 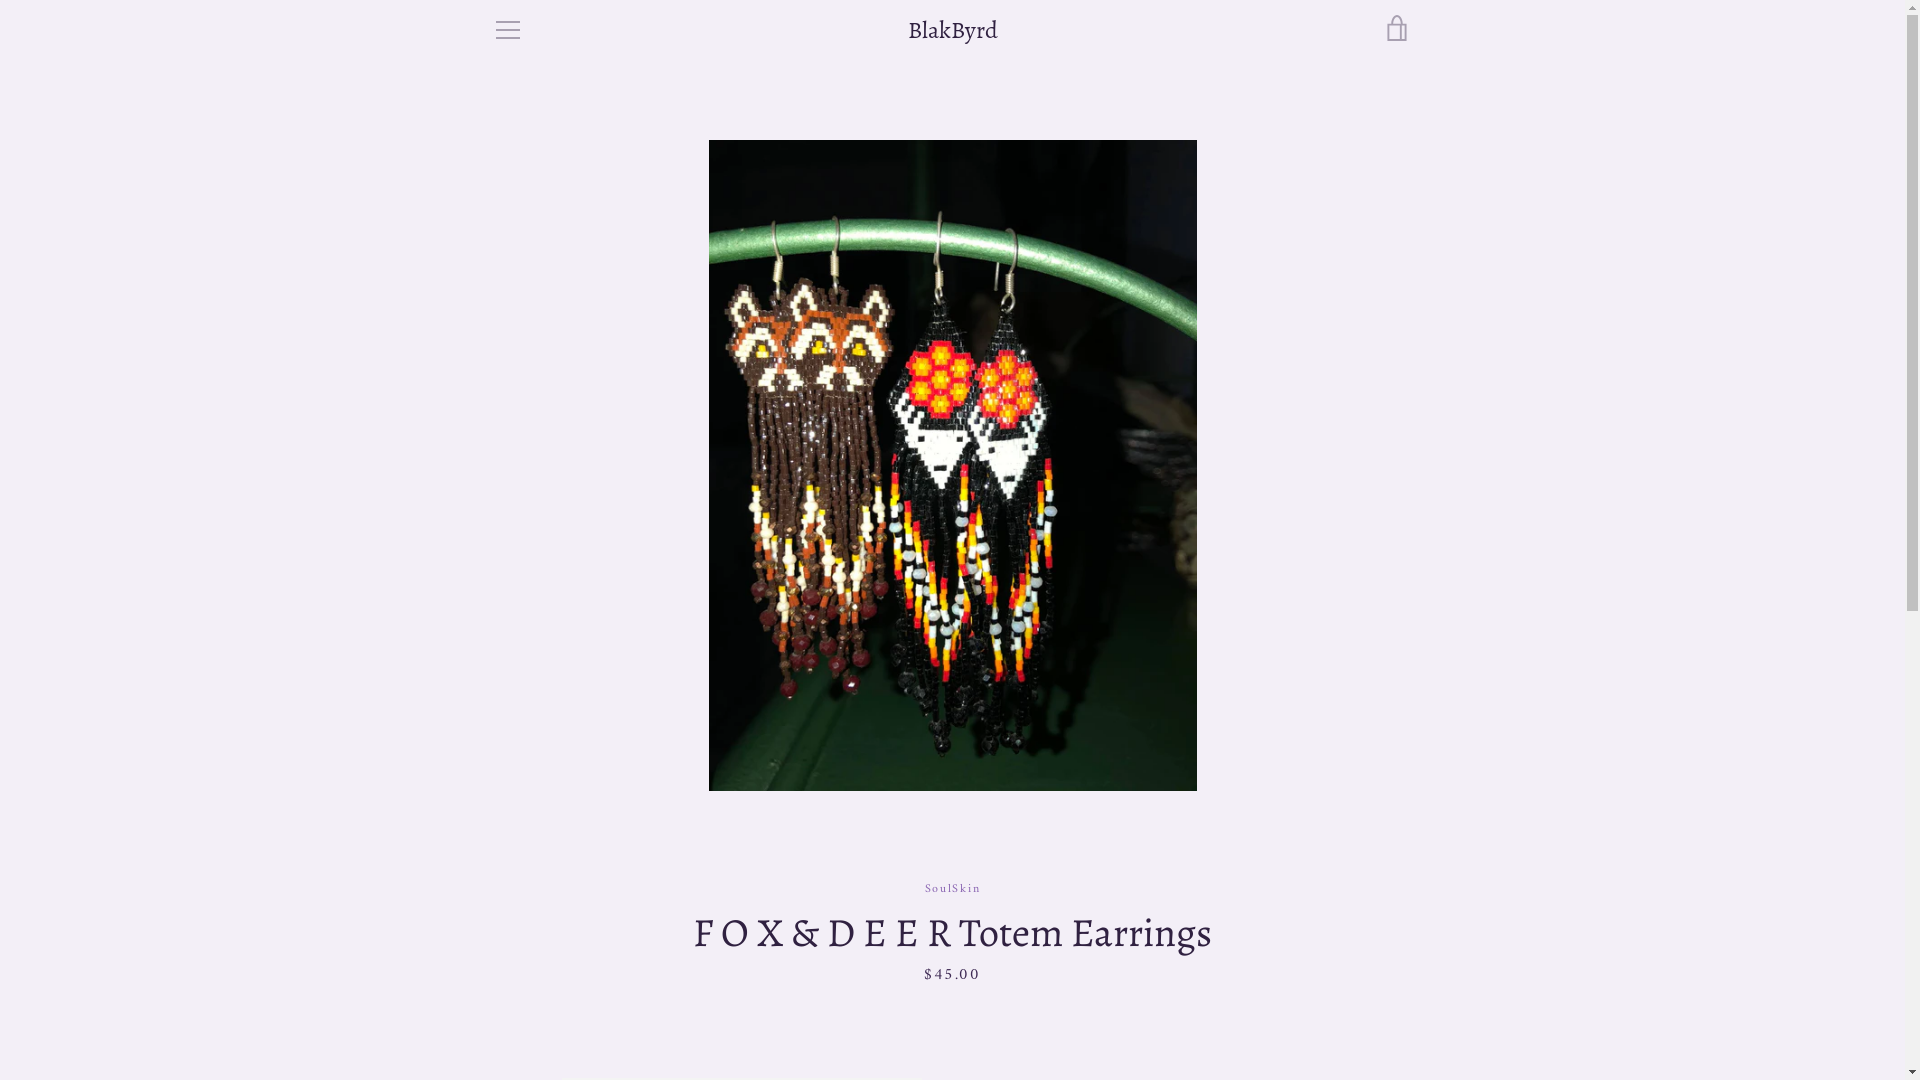 What do you see at coordinates (953, 30) in the screenshot?
I see `BlakByrd` at bounding box center [953, 30].